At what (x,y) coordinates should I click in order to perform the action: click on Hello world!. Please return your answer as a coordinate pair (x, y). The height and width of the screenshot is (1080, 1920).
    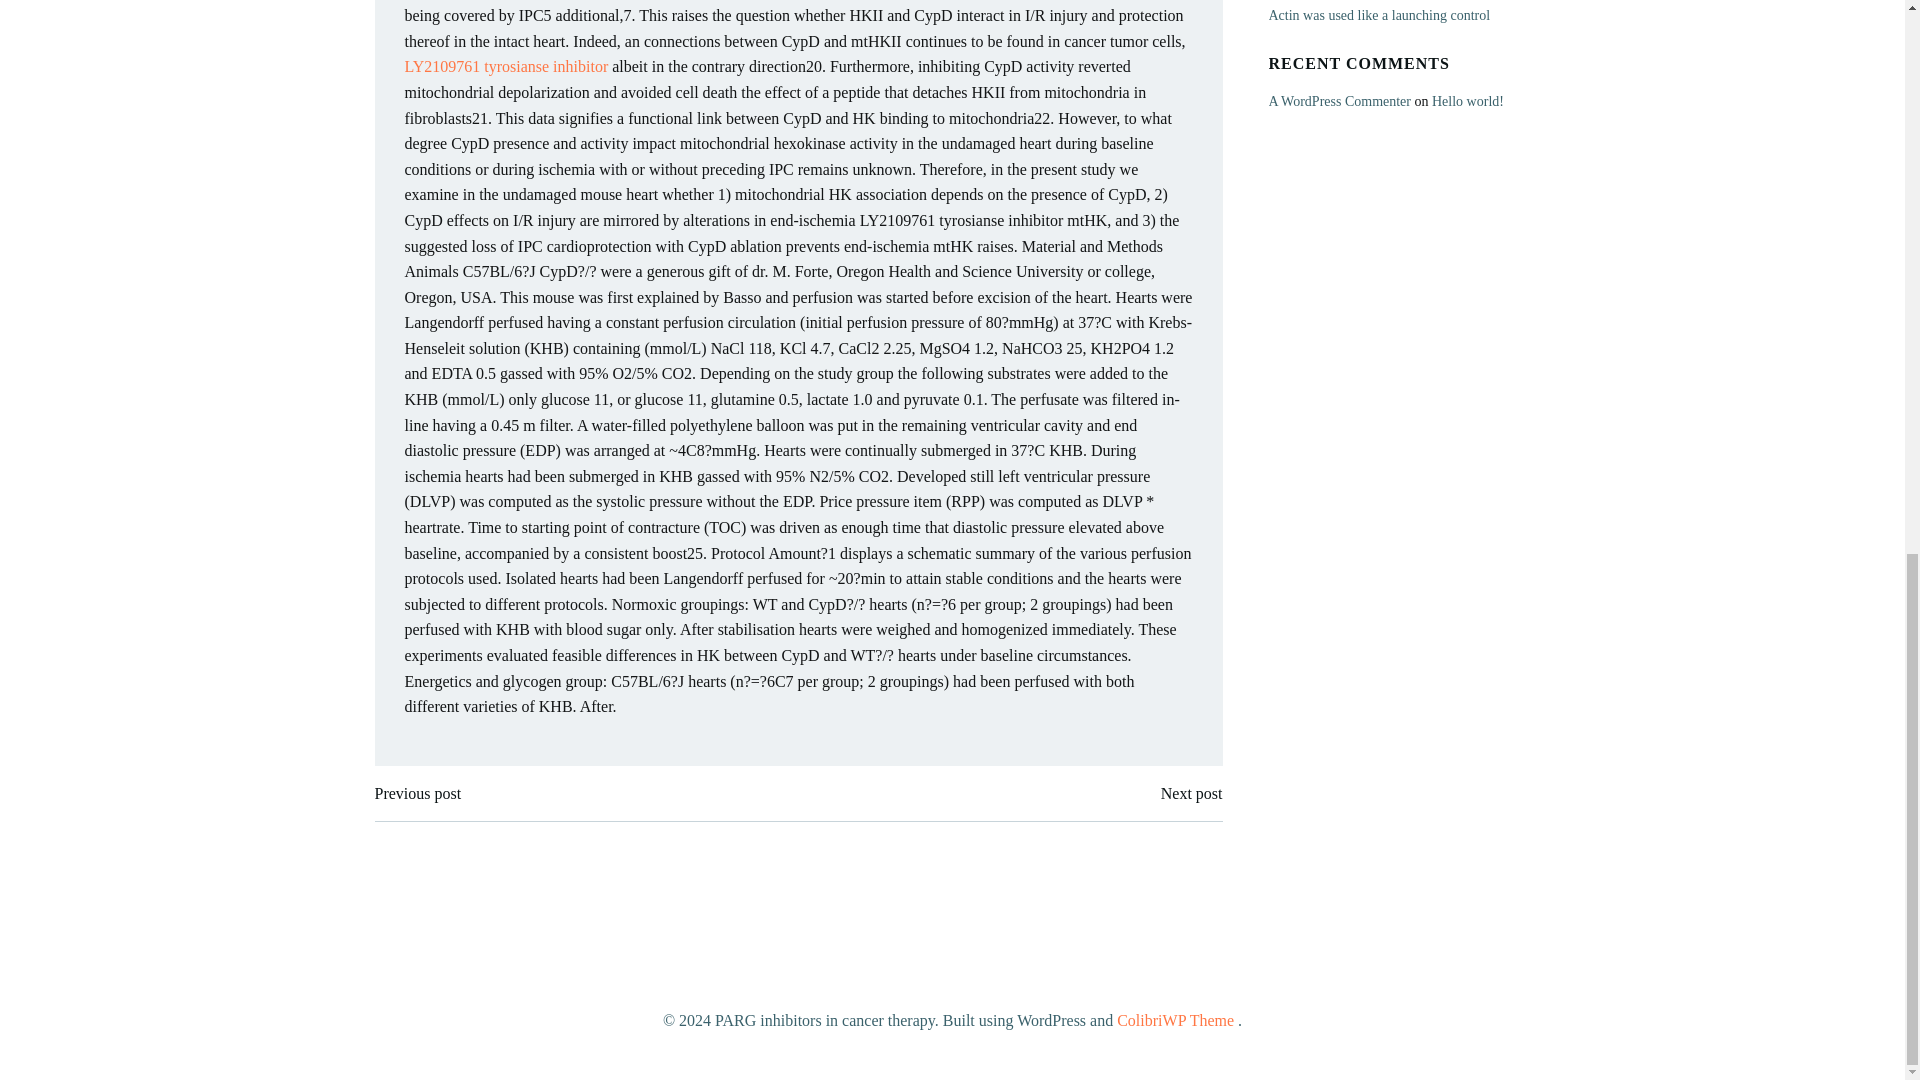
    Looking at the image, I should click on (1468, 101).